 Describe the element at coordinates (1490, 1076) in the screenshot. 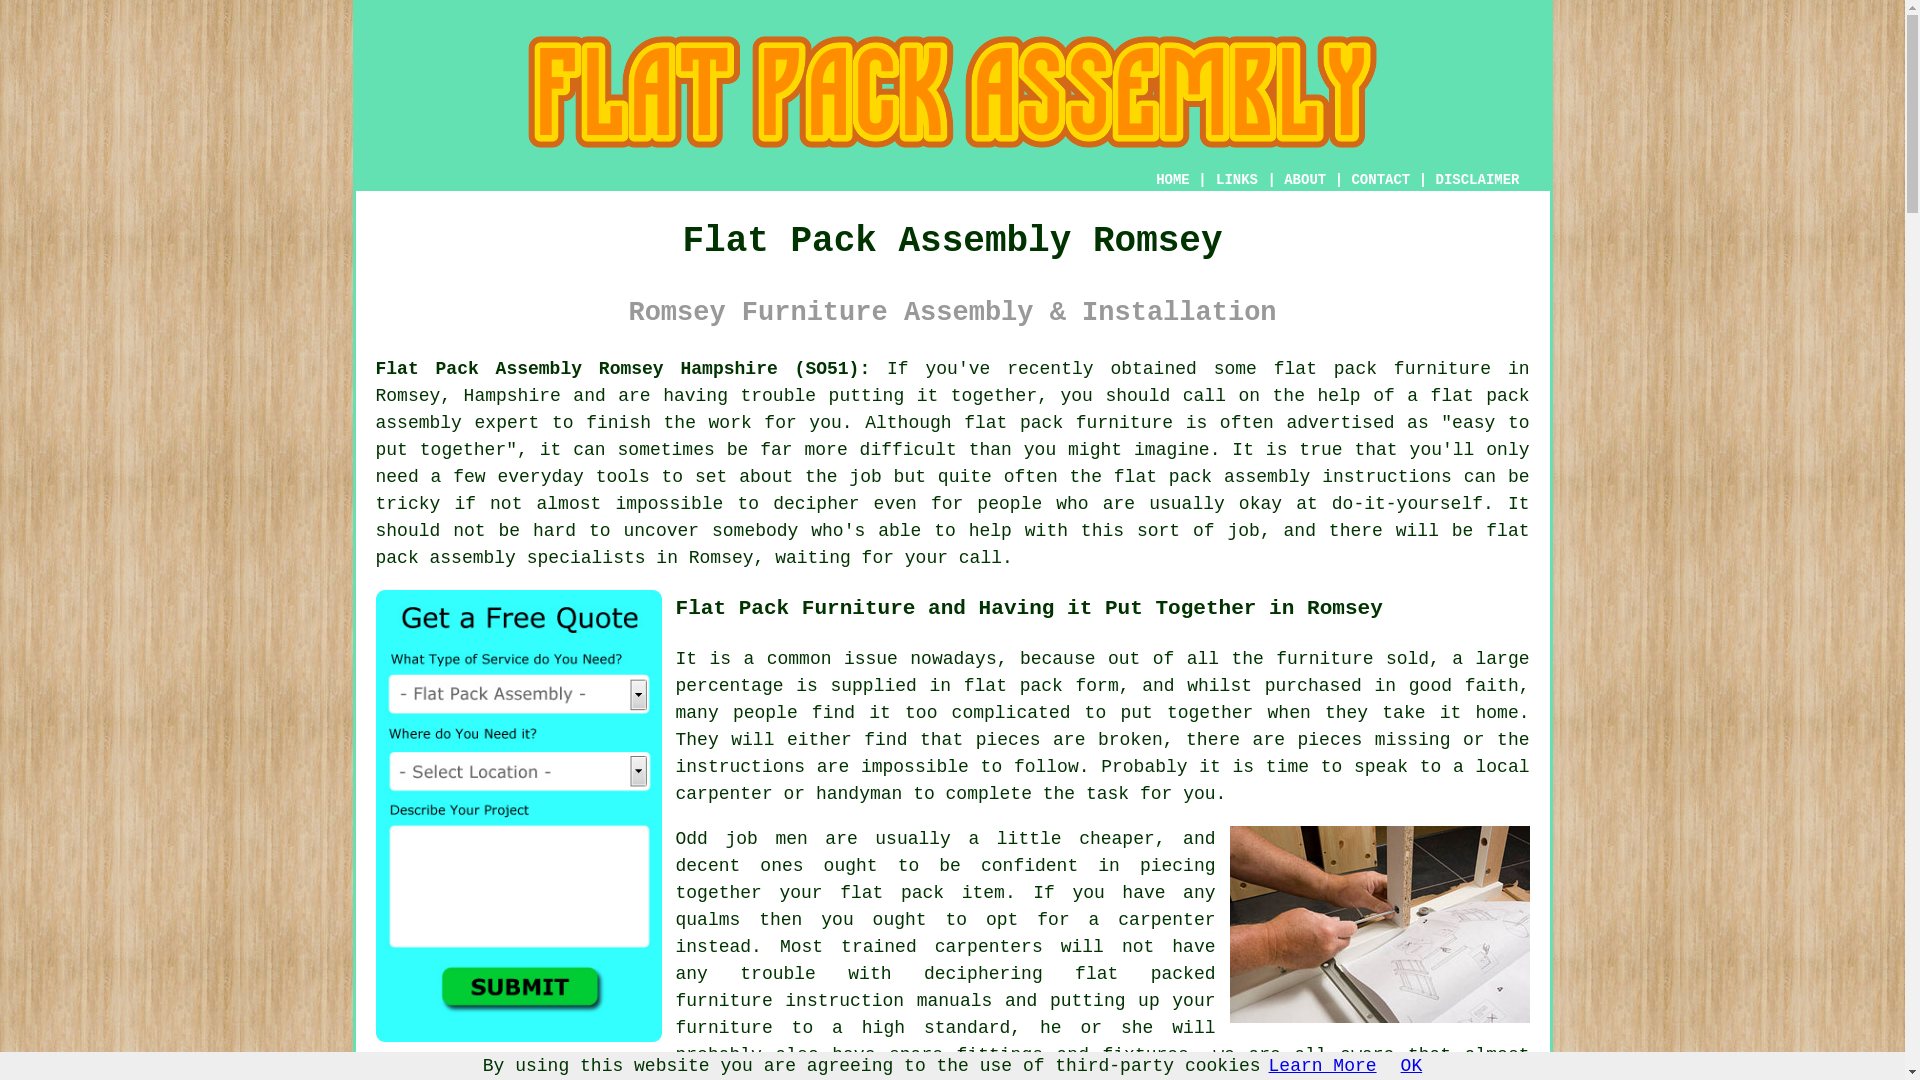

I see `the job` at that location.